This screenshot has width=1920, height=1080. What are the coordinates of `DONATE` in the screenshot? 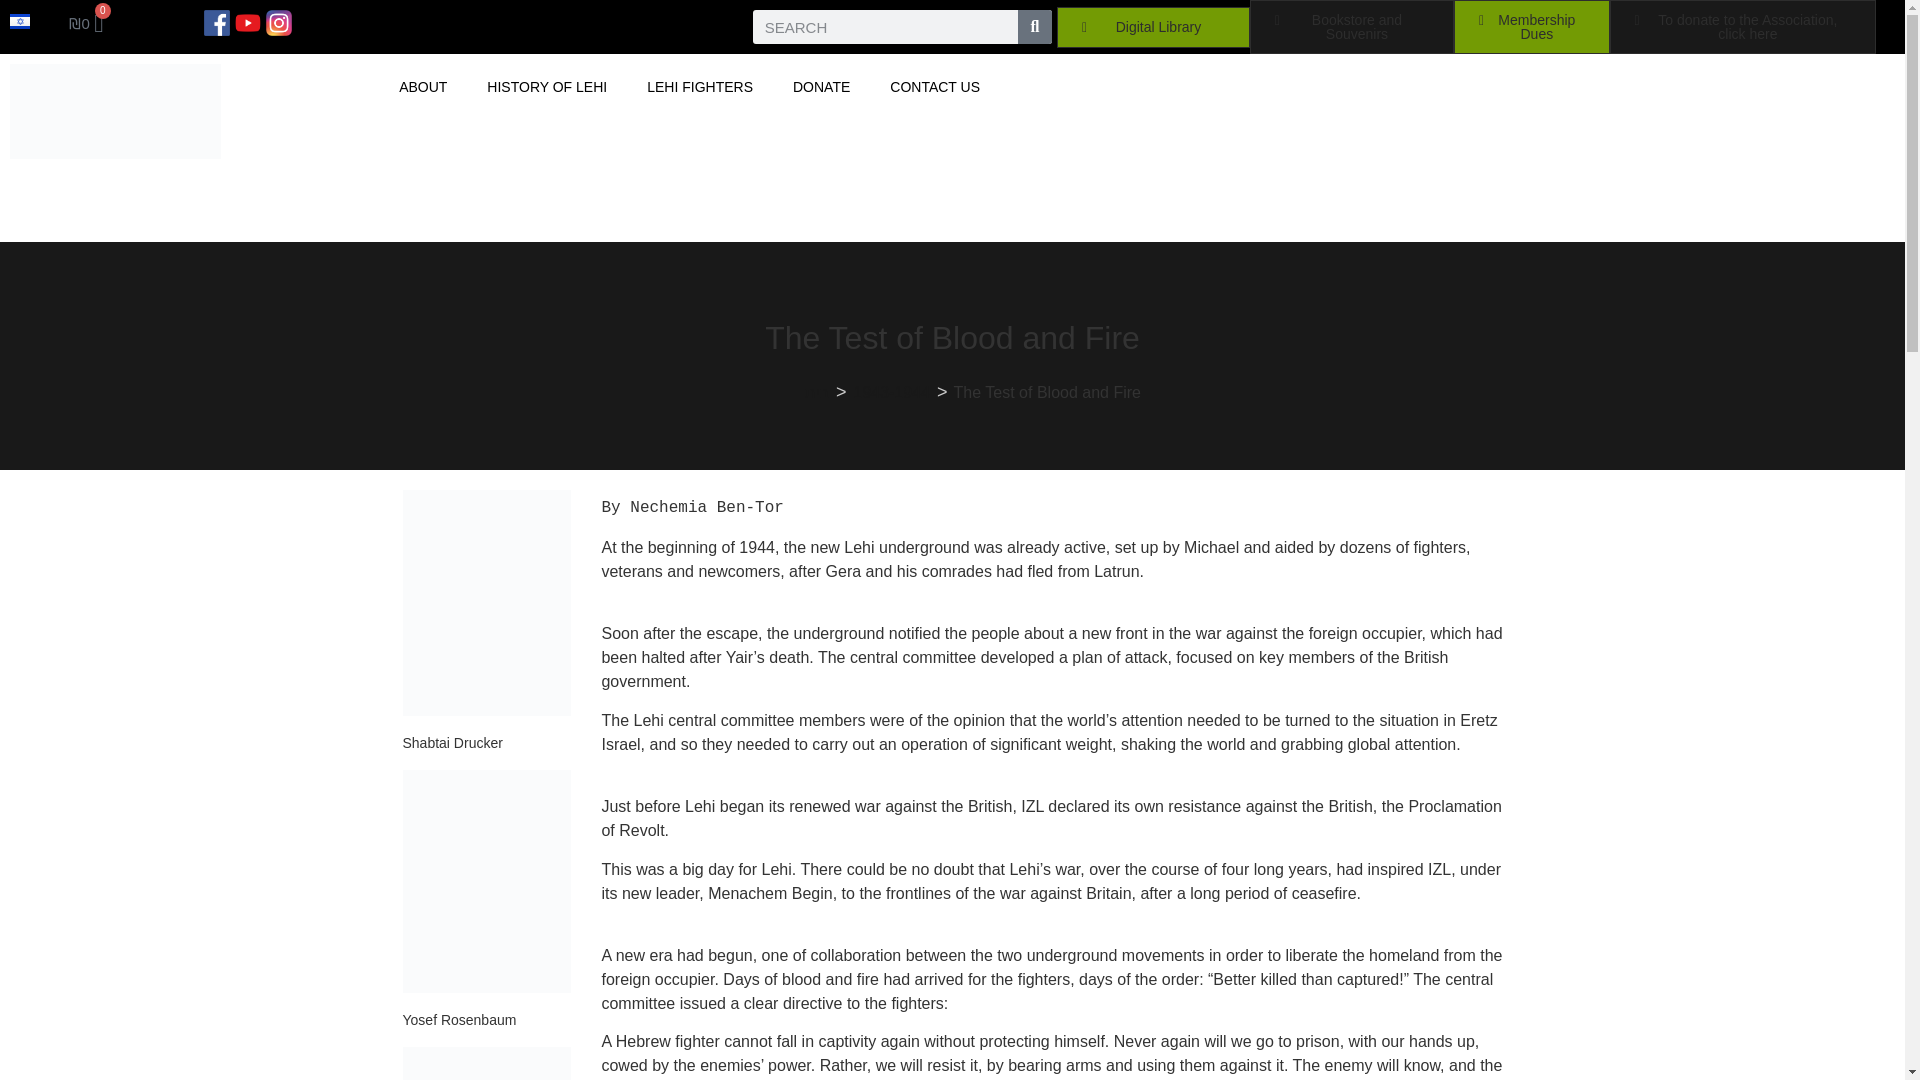 It's located at (821, 86).